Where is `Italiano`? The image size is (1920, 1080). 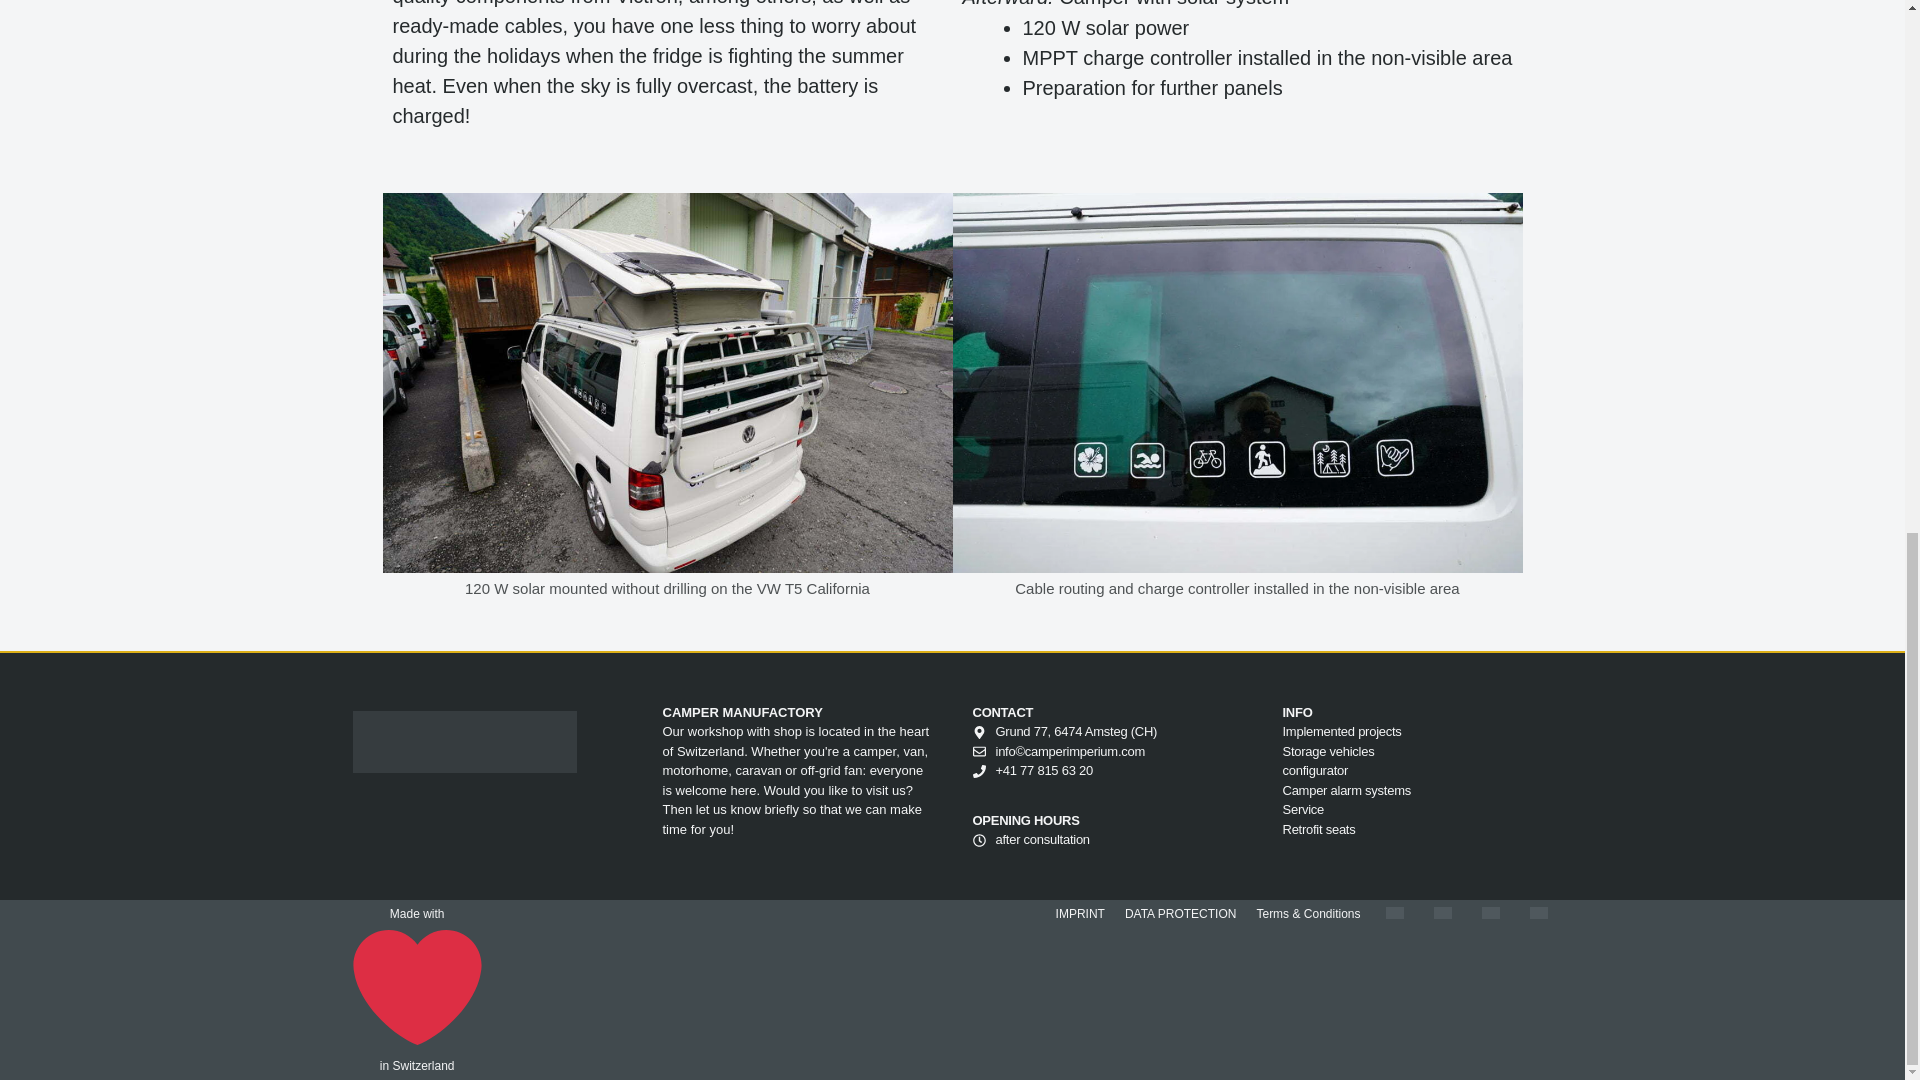
Italiano is located at coordinates (1490, 913).